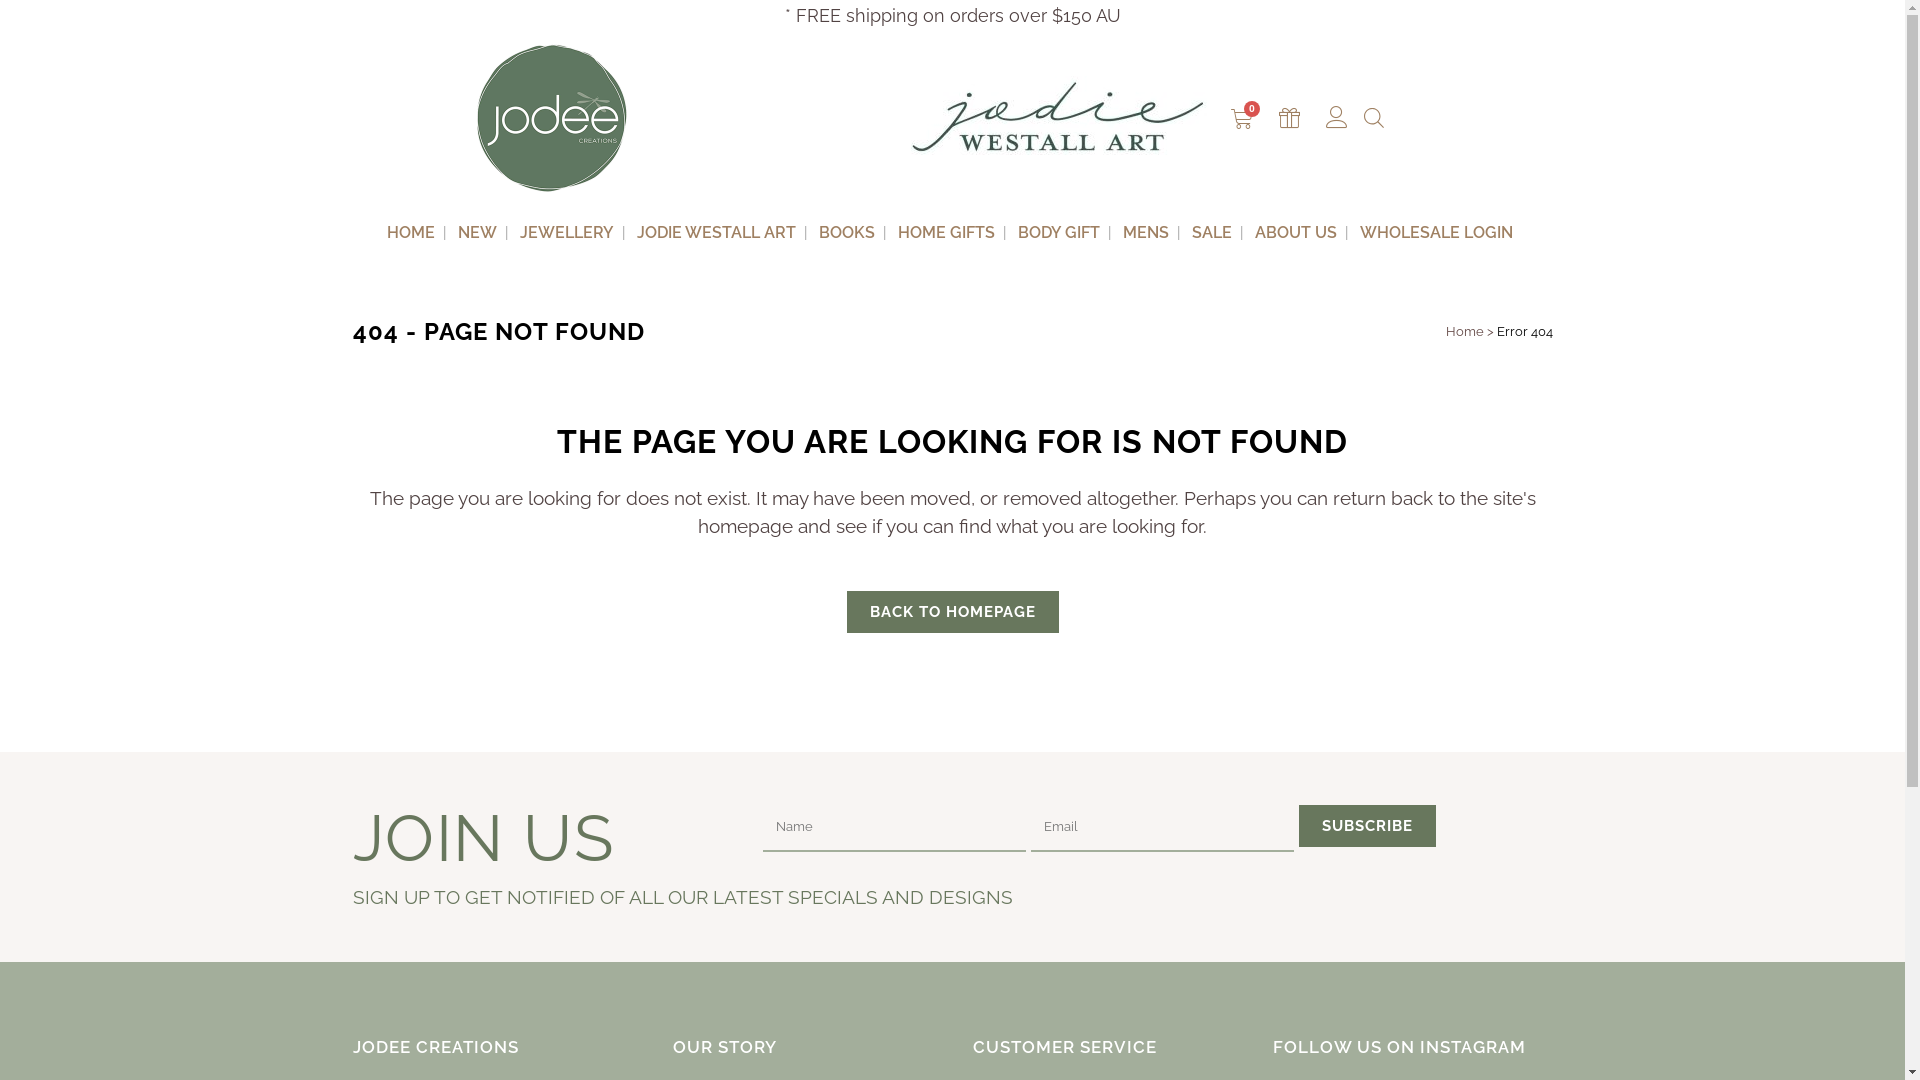  What do you see at coordinates (567, 233) in the screenshot?
I see `JEWELLERY` at bounding box center [567, 233].